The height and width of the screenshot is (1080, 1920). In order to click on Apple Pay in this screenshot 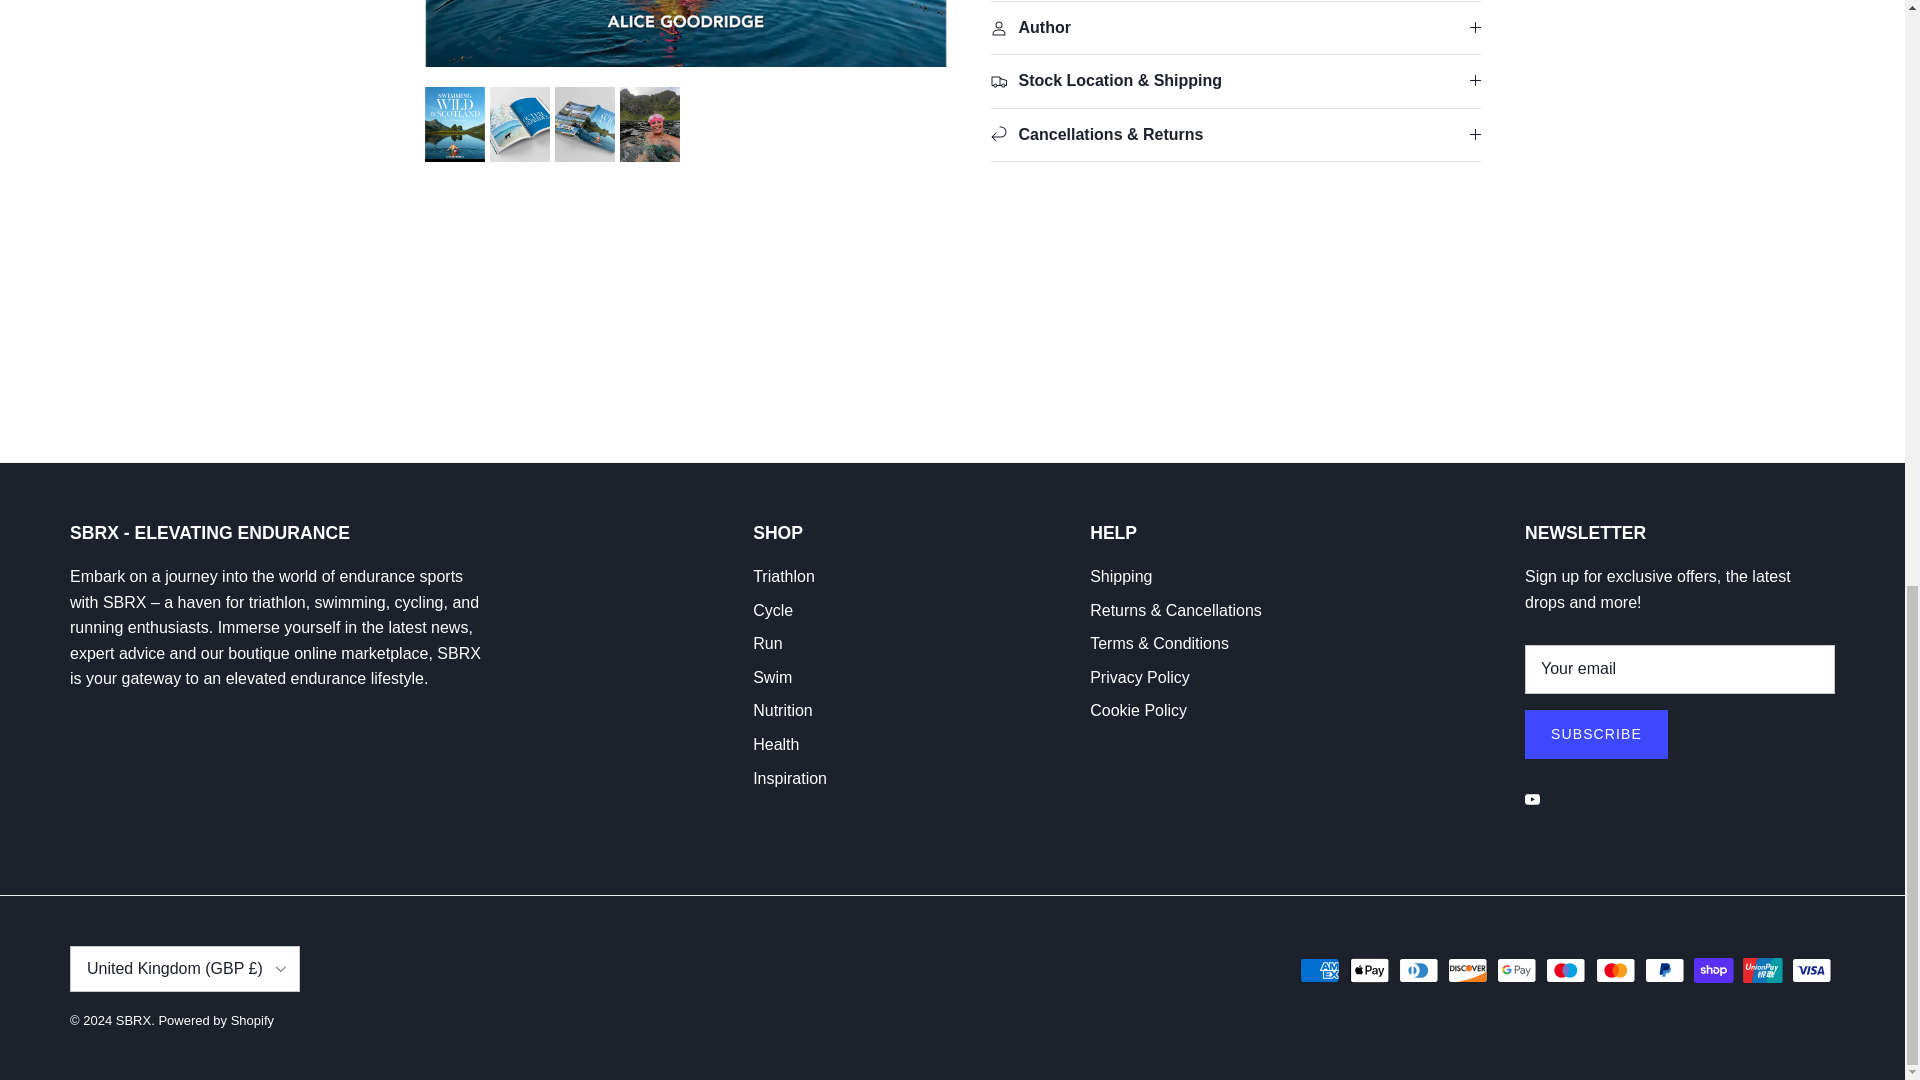, I will do `click(1370, 970)`.